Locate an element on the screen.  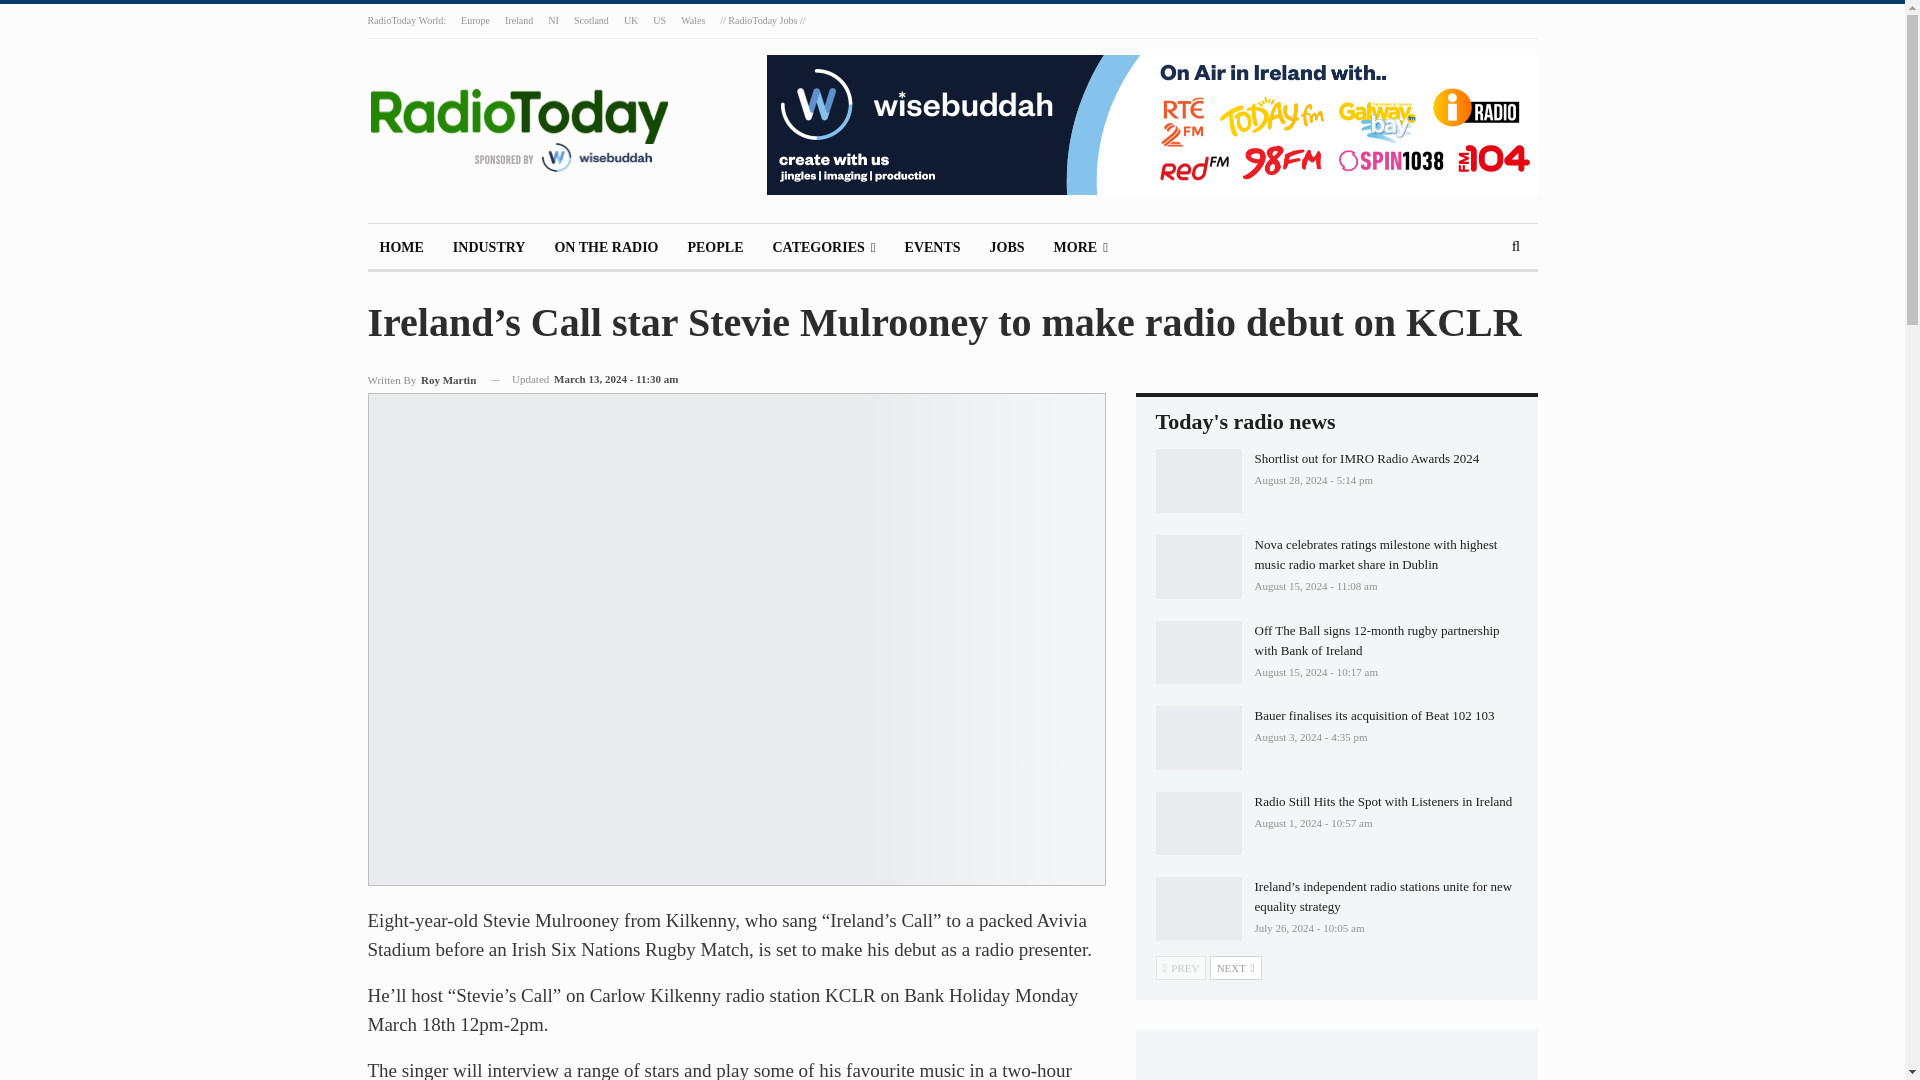
Ireland is located at coordinates (518, 20).